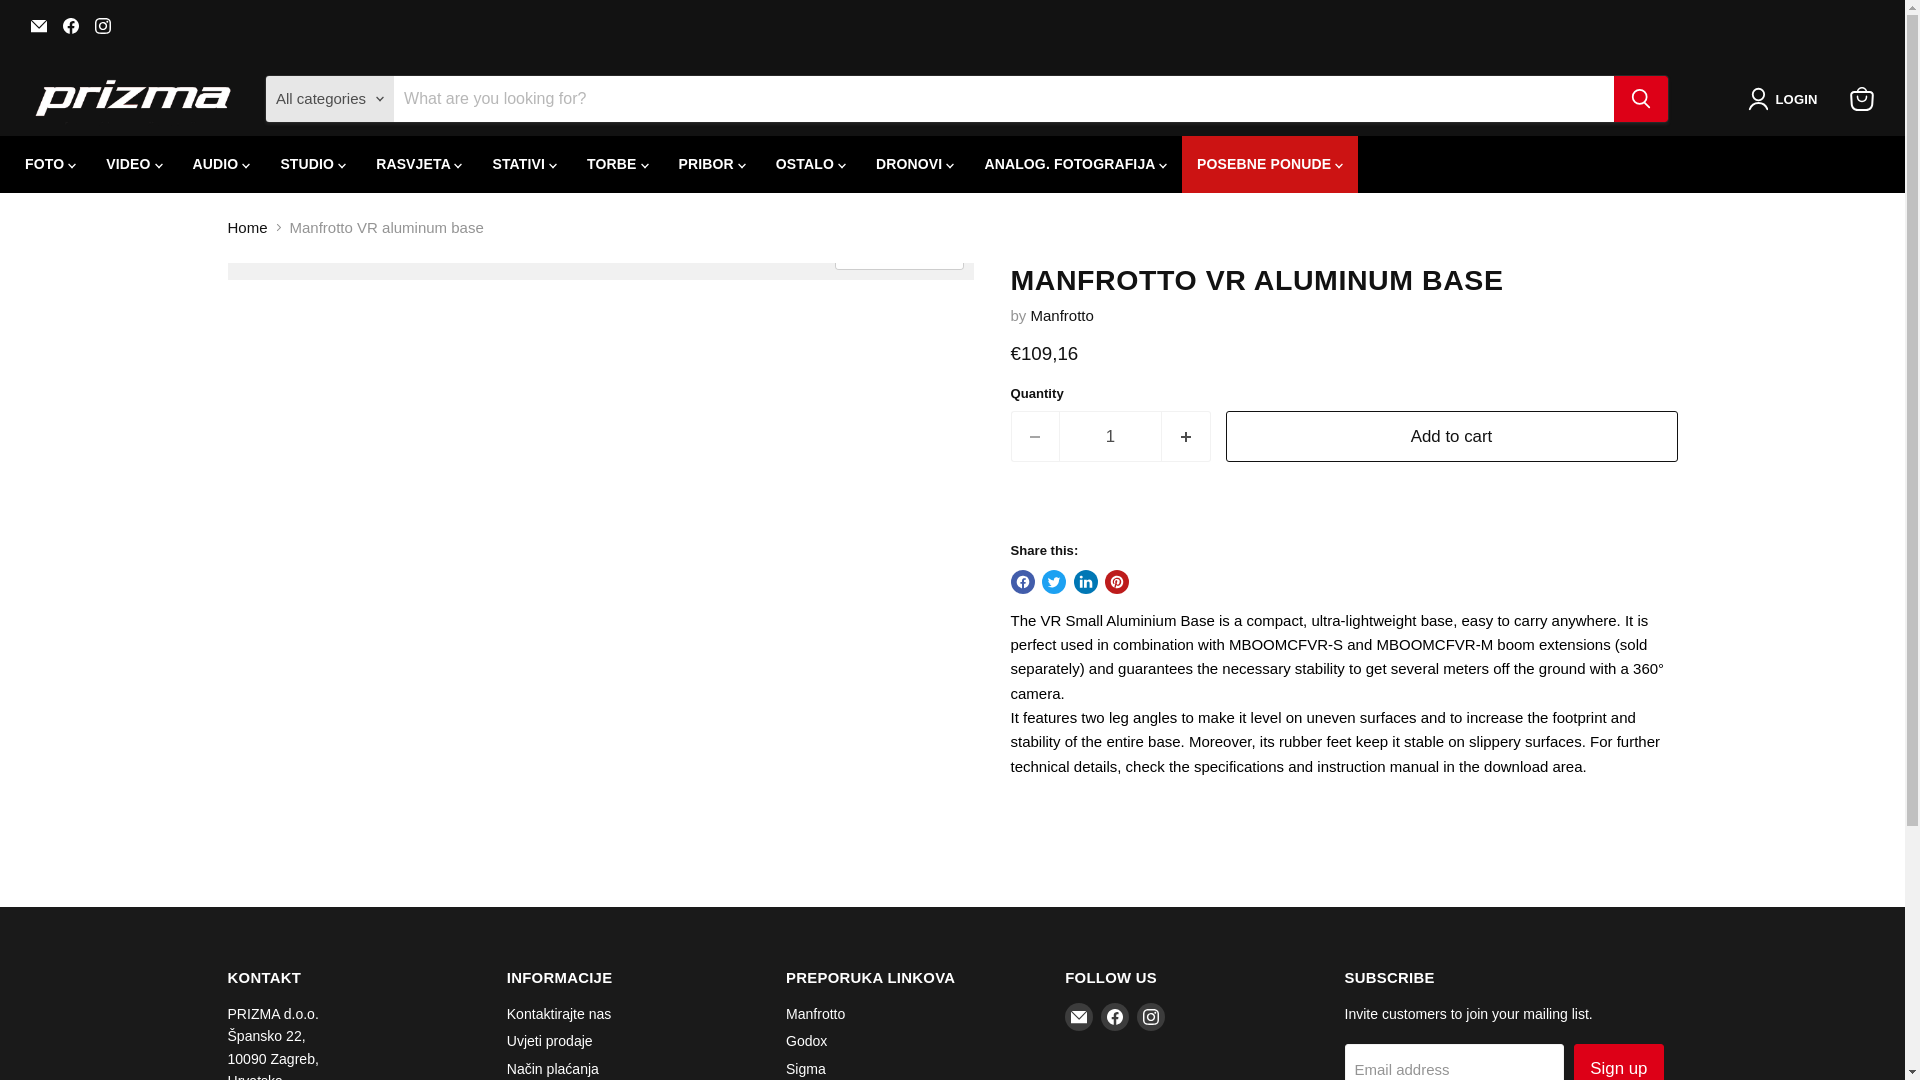  I want to click on Email, so click(1078, 1017).